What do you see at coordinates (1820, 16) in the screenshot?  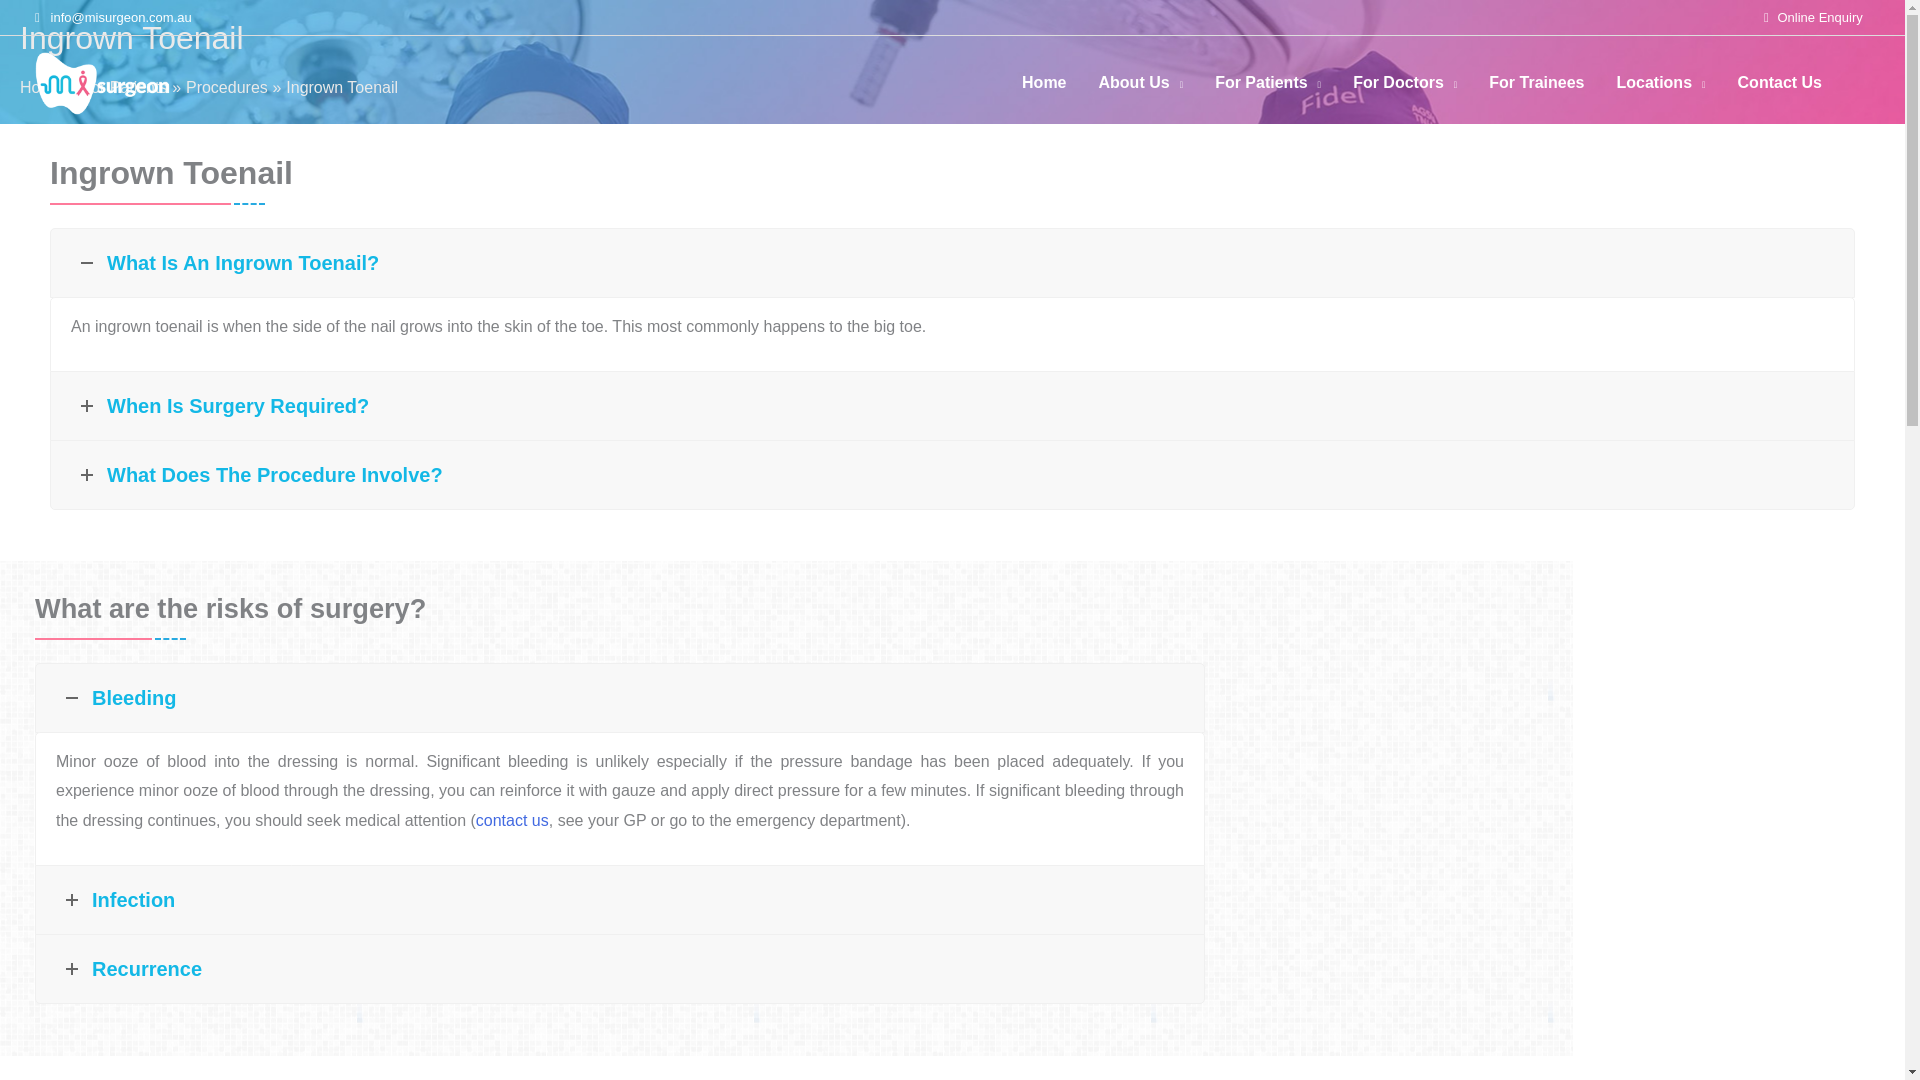 I see `Online Enquiry` at bounding box center [1820, 16].